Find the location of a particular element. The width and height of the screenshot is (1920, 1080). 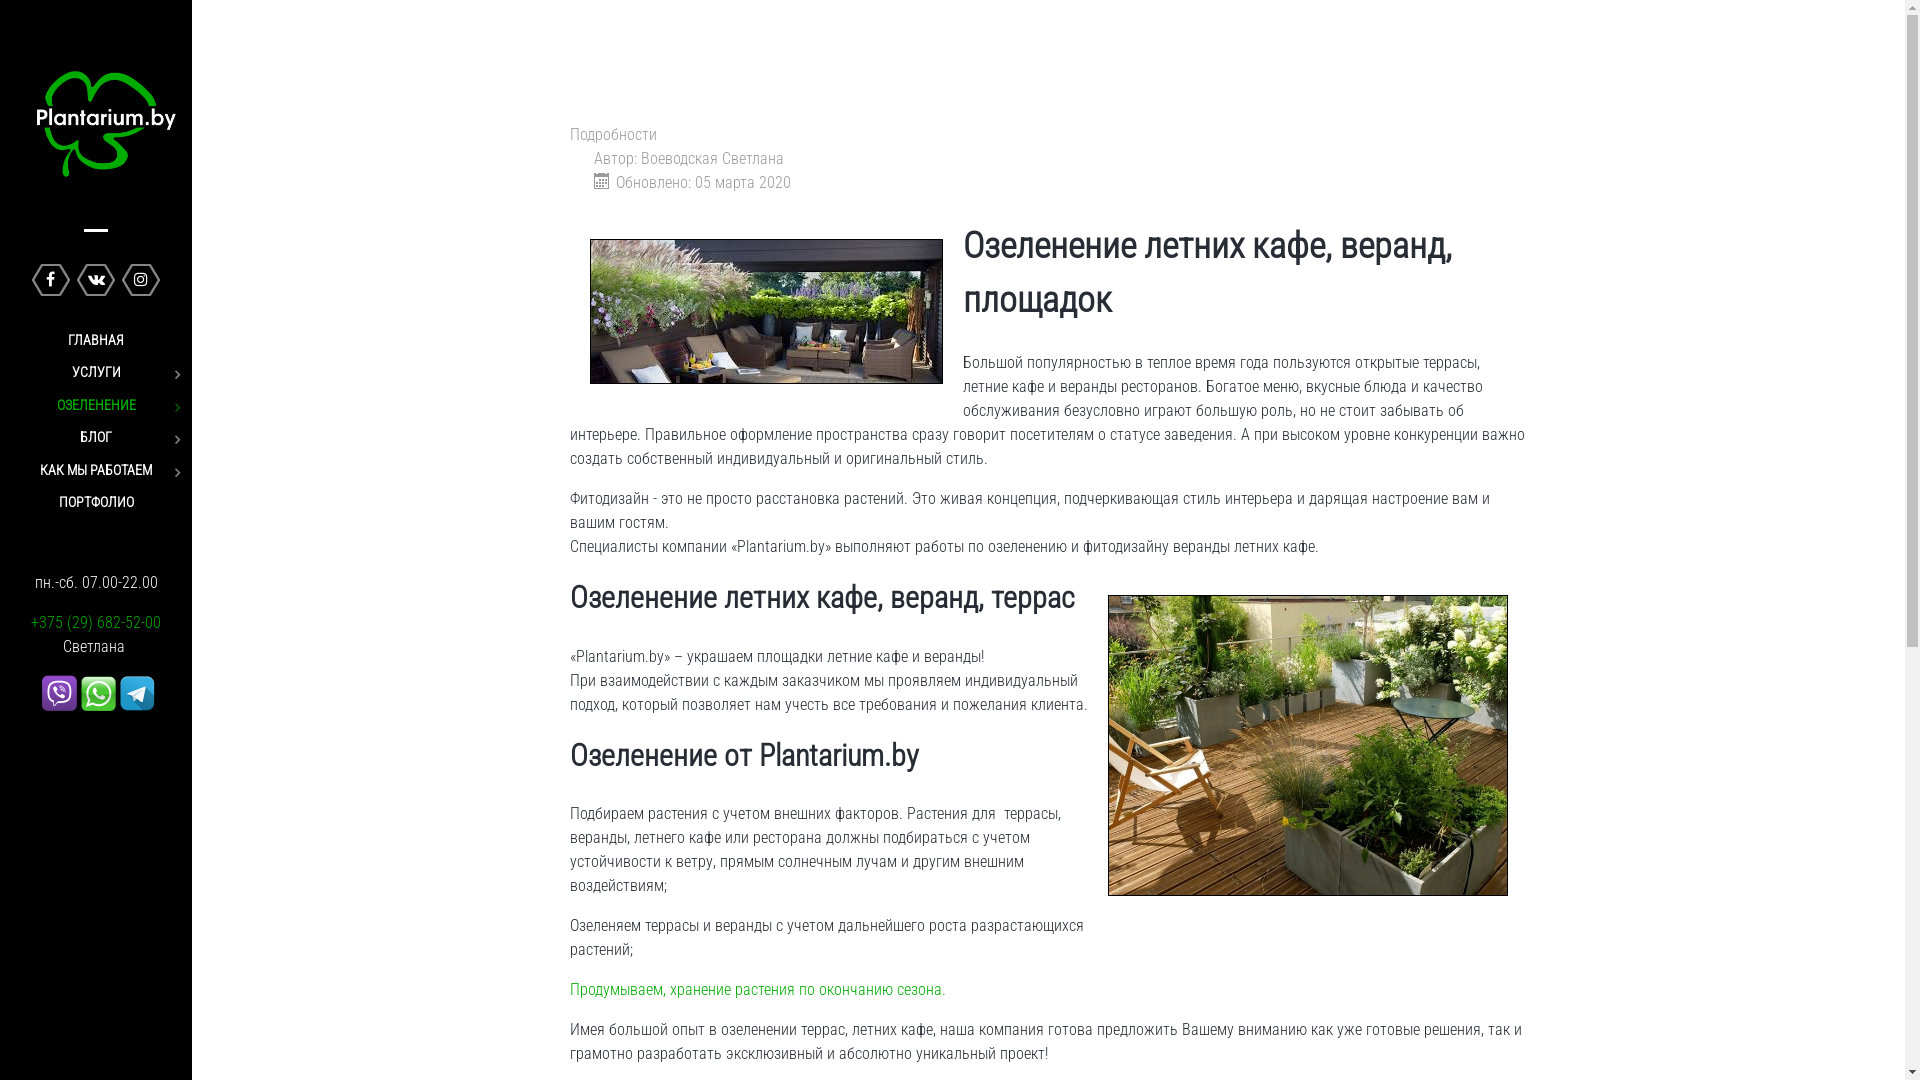

+375 (29) 682-52-00 is located at coordinates (96, 622).